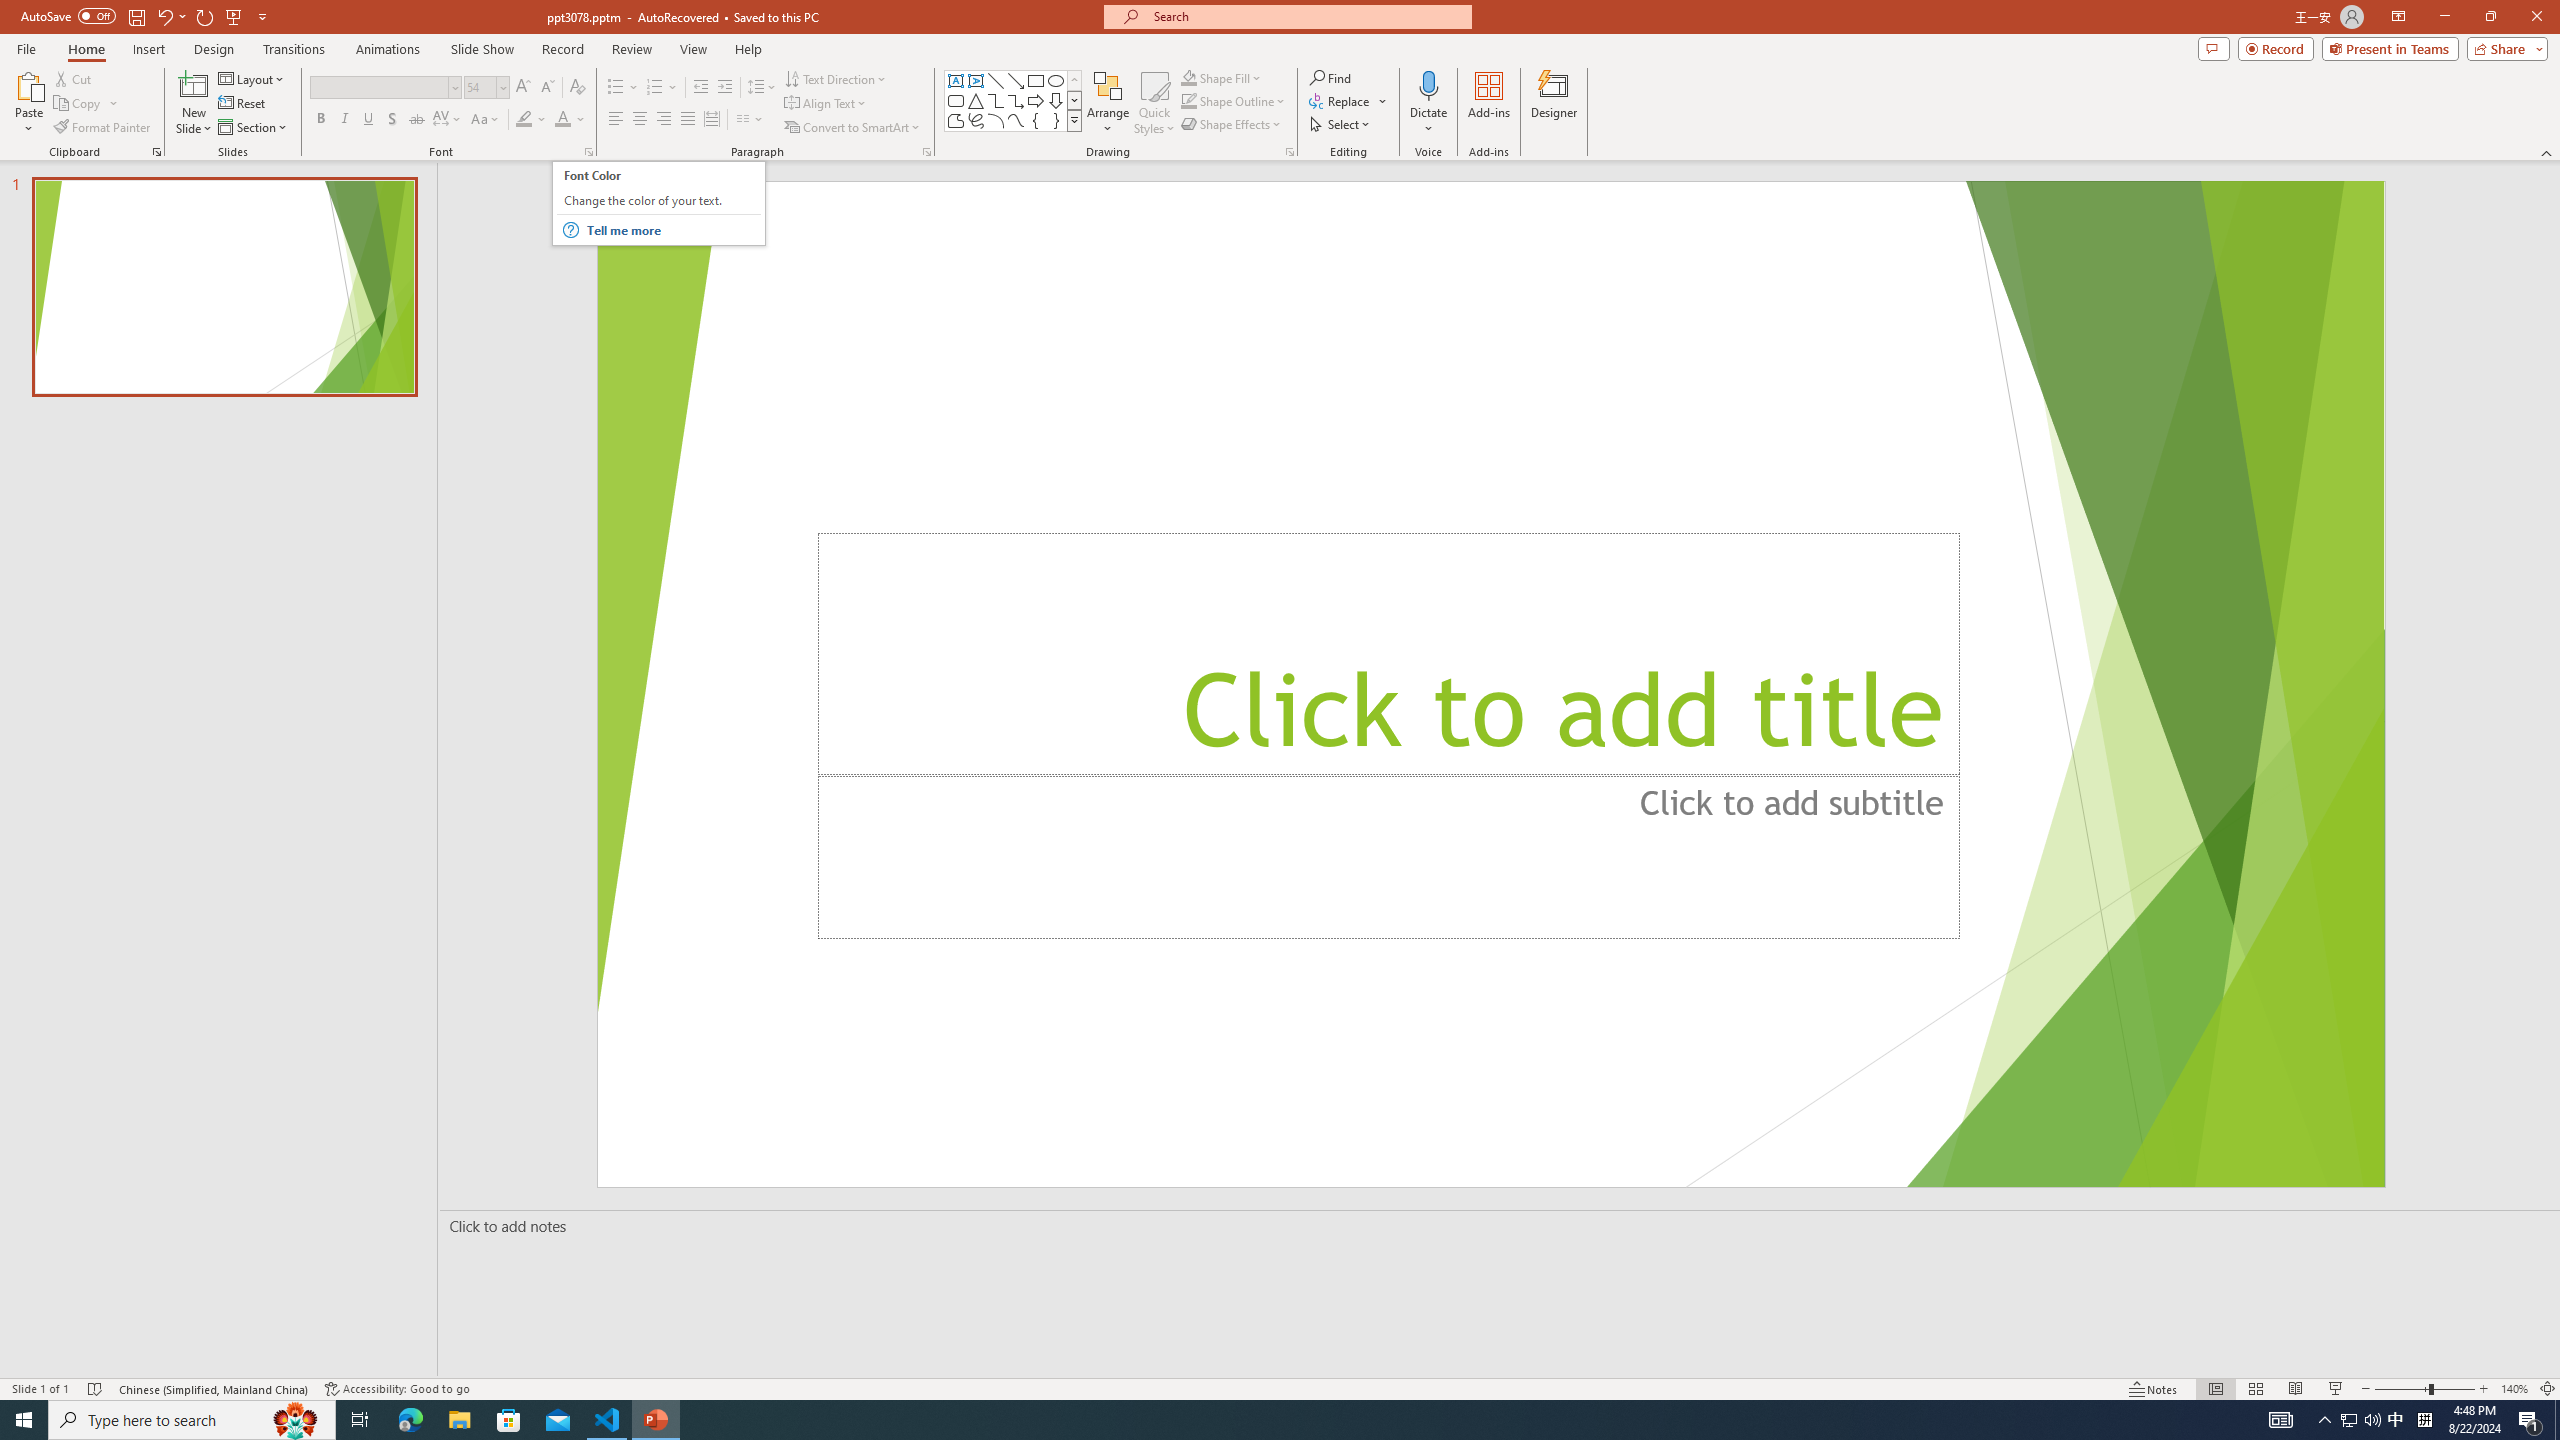 This screenshot has height=1440, width=2560. What do you see at coordinates (975, 100) in the screenshot?
I see `Isosceles Triangle` at bounding box center [975, 100].